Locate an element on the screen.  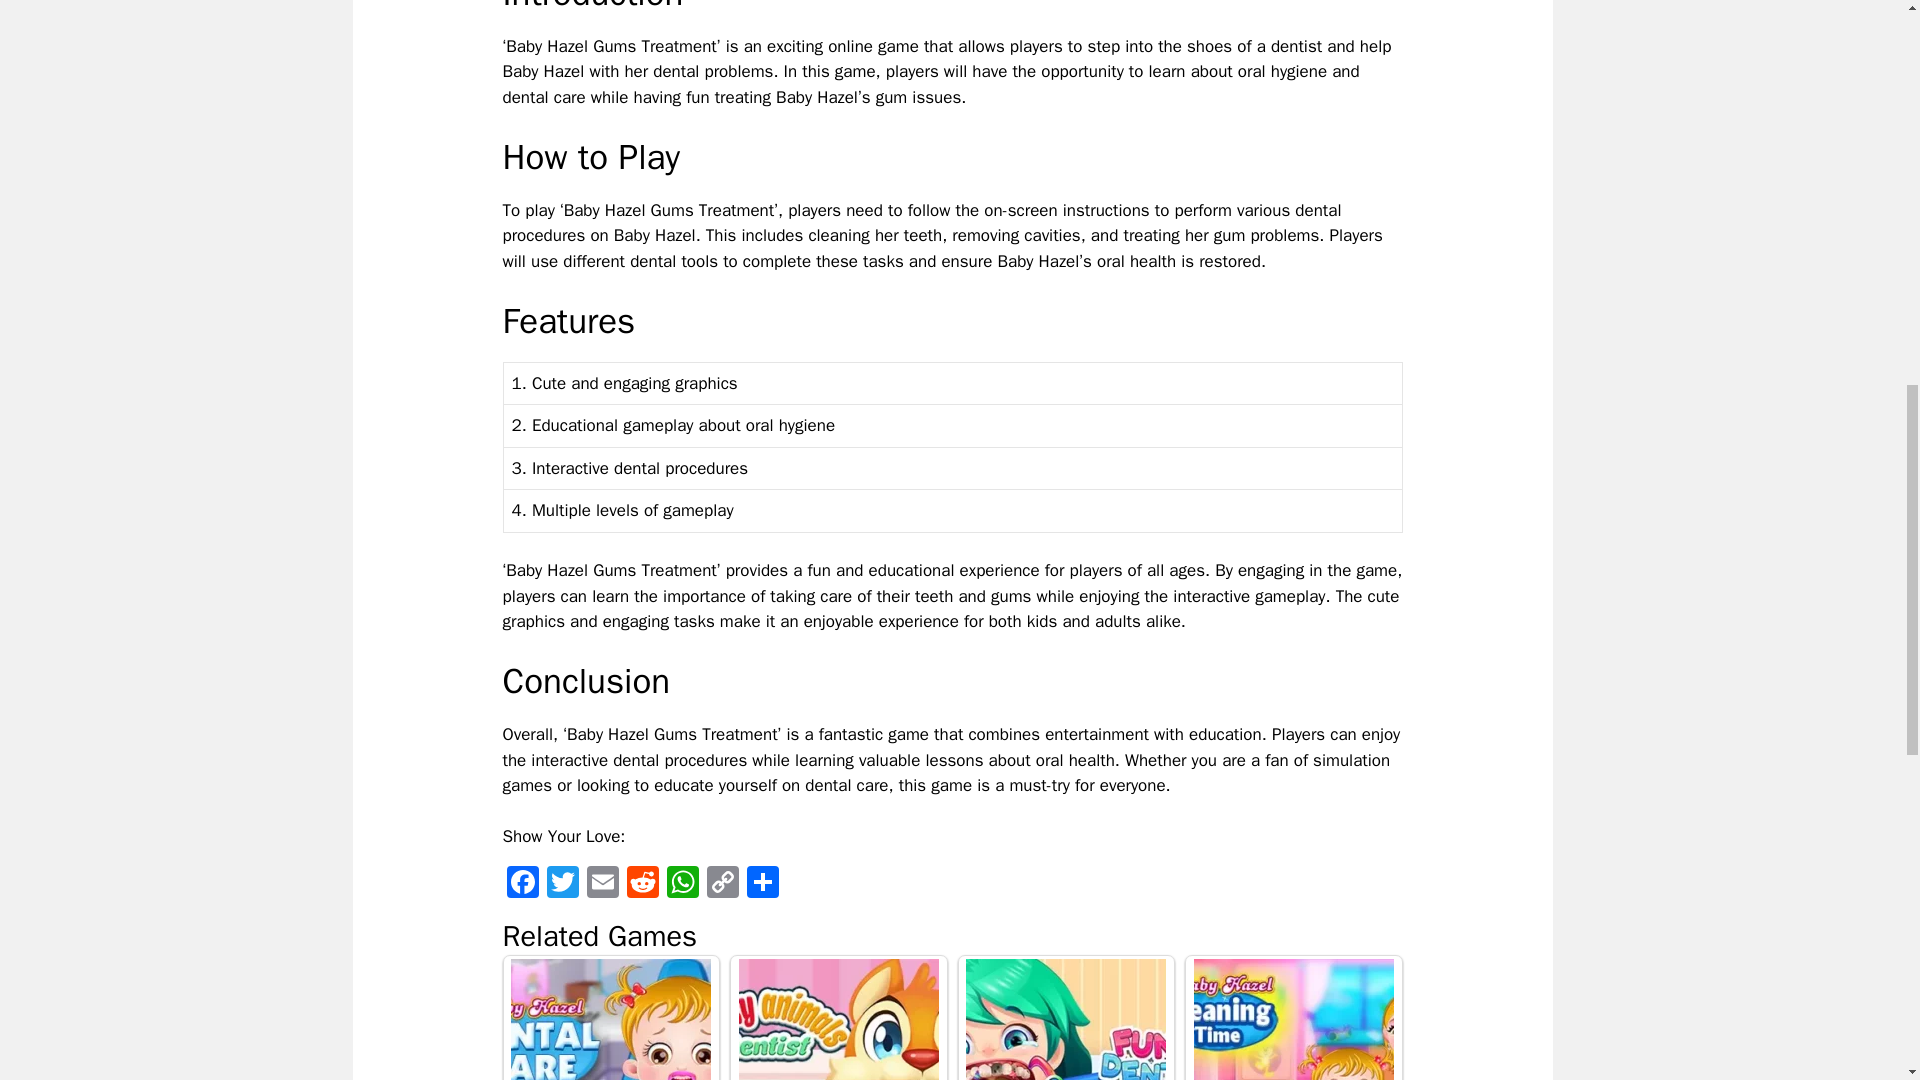
Play Baby Hazel Dental Care Game is located at coordinates (612, 1018).